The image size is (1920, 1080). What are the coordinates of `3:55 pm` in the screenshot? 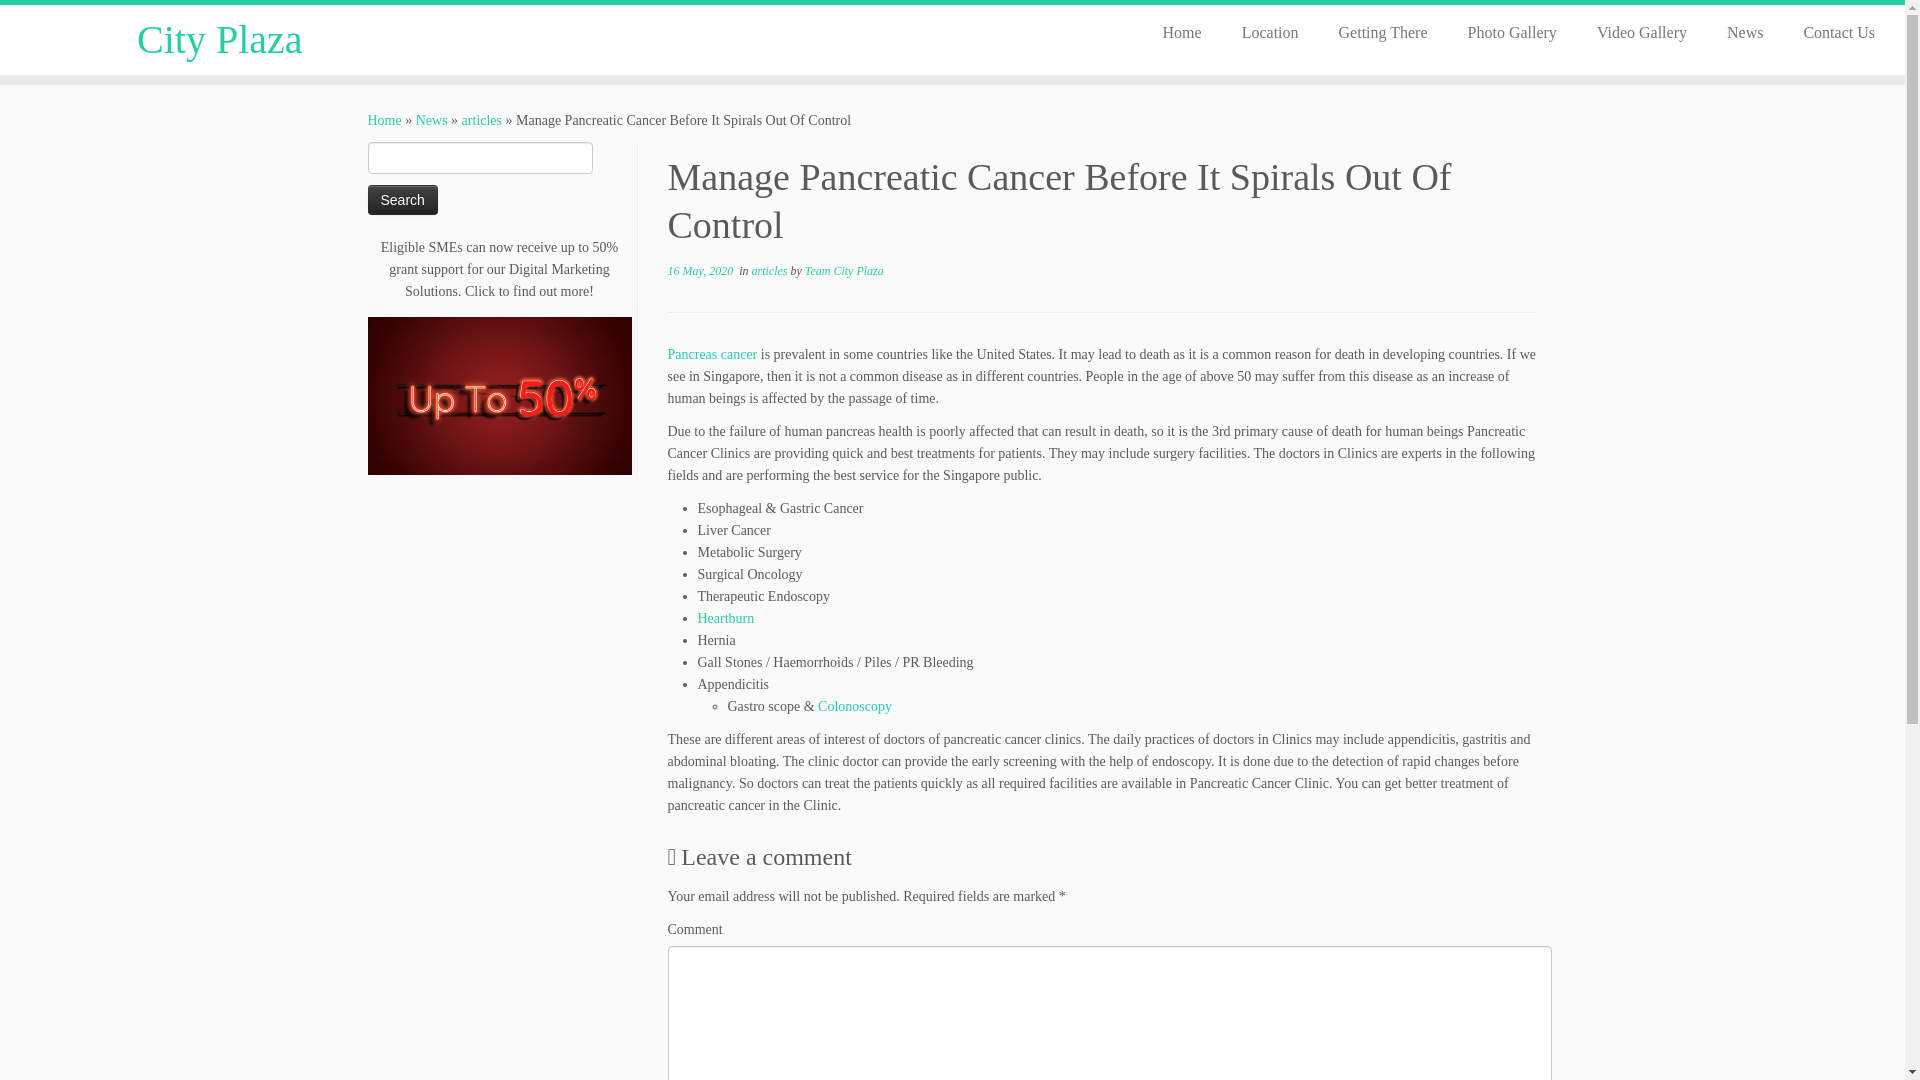 It's located at (700, 270).